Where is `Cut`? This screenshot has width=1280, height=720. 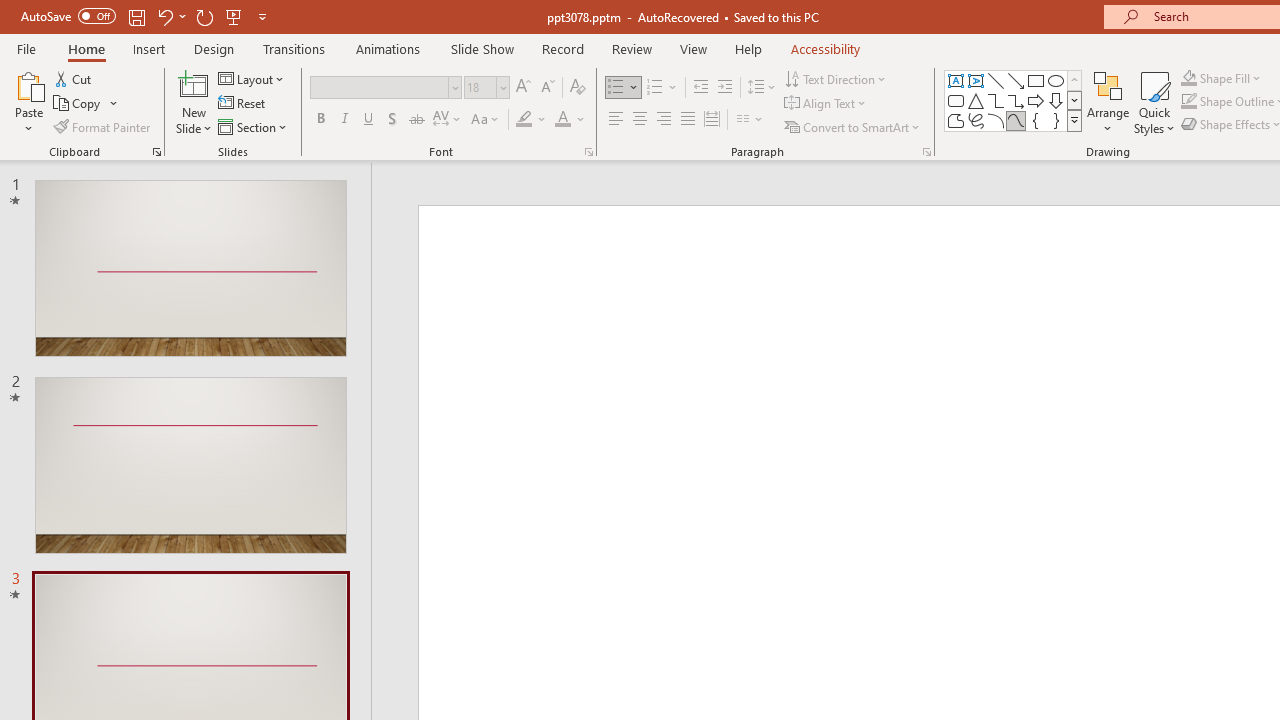
Cut is located at coordinates (74, 78).